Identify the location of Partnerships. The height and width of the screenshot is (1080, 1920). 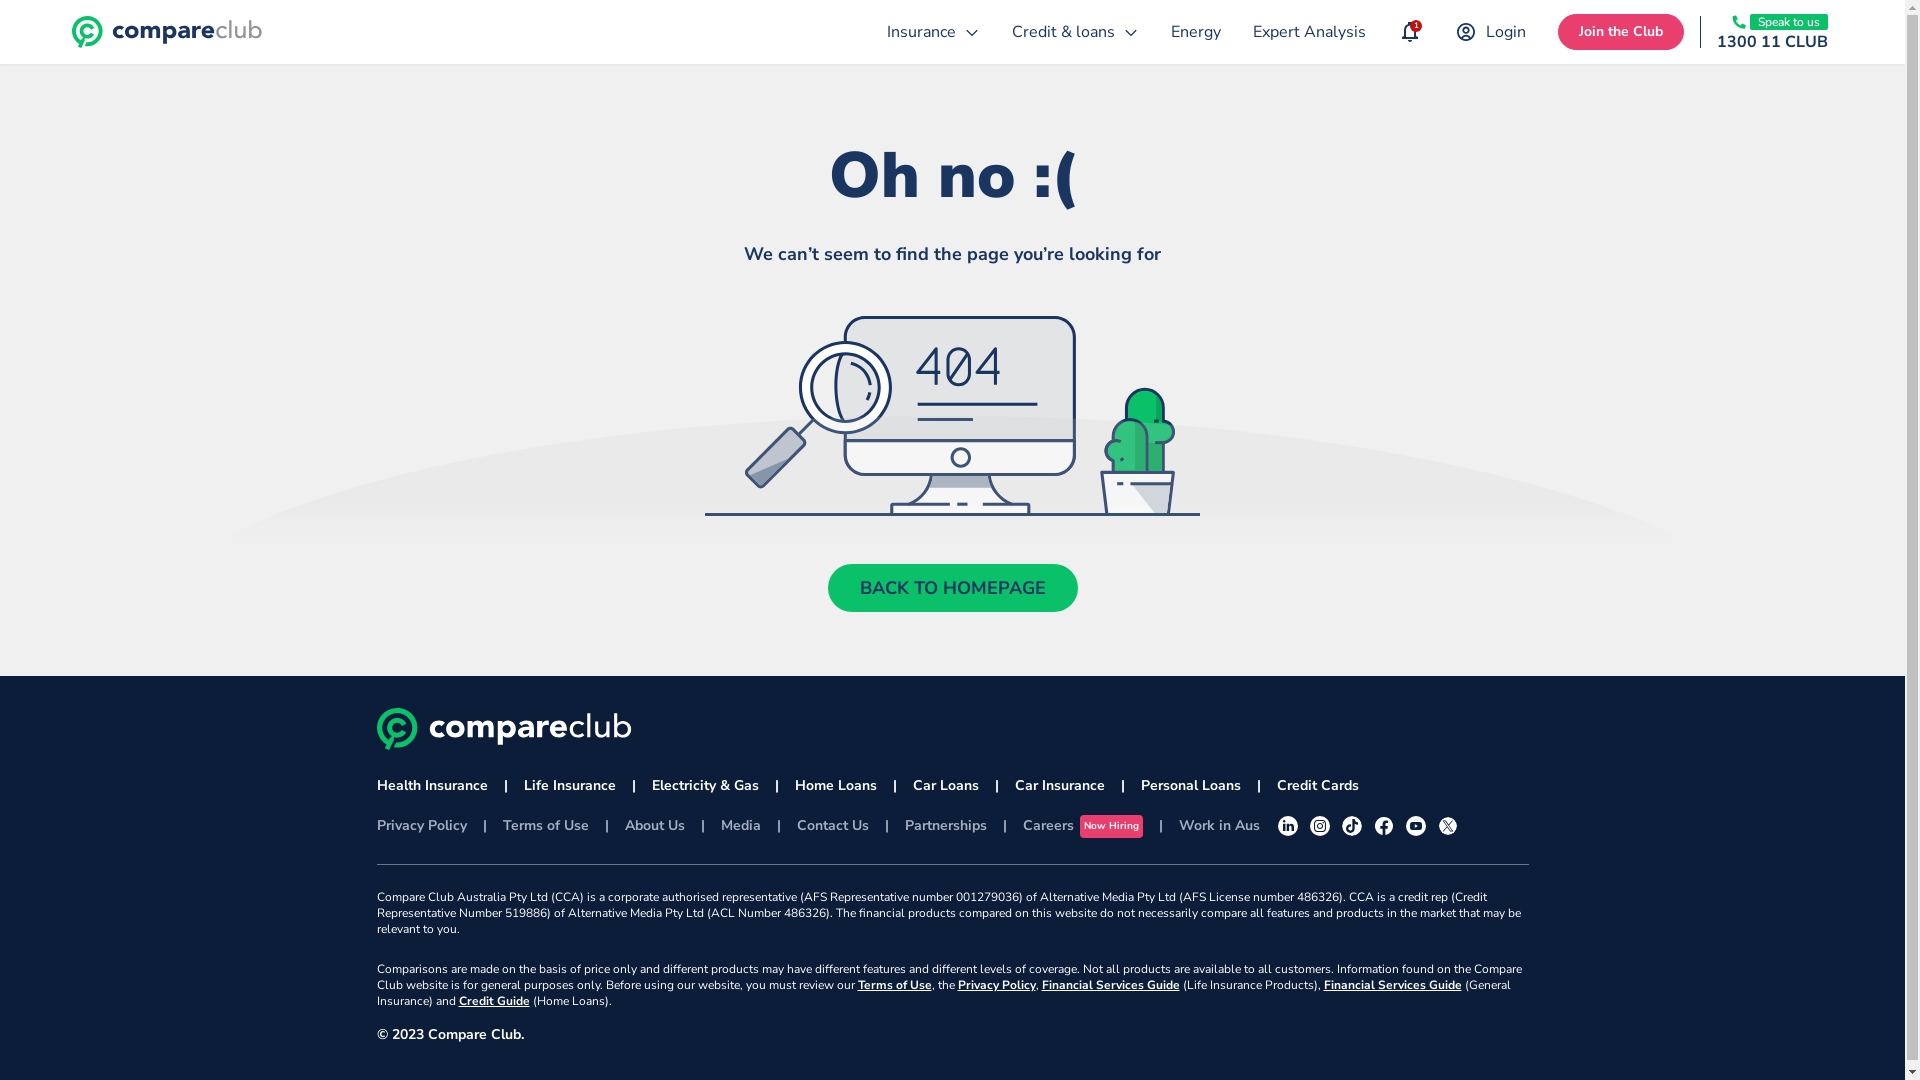
(945, 826).